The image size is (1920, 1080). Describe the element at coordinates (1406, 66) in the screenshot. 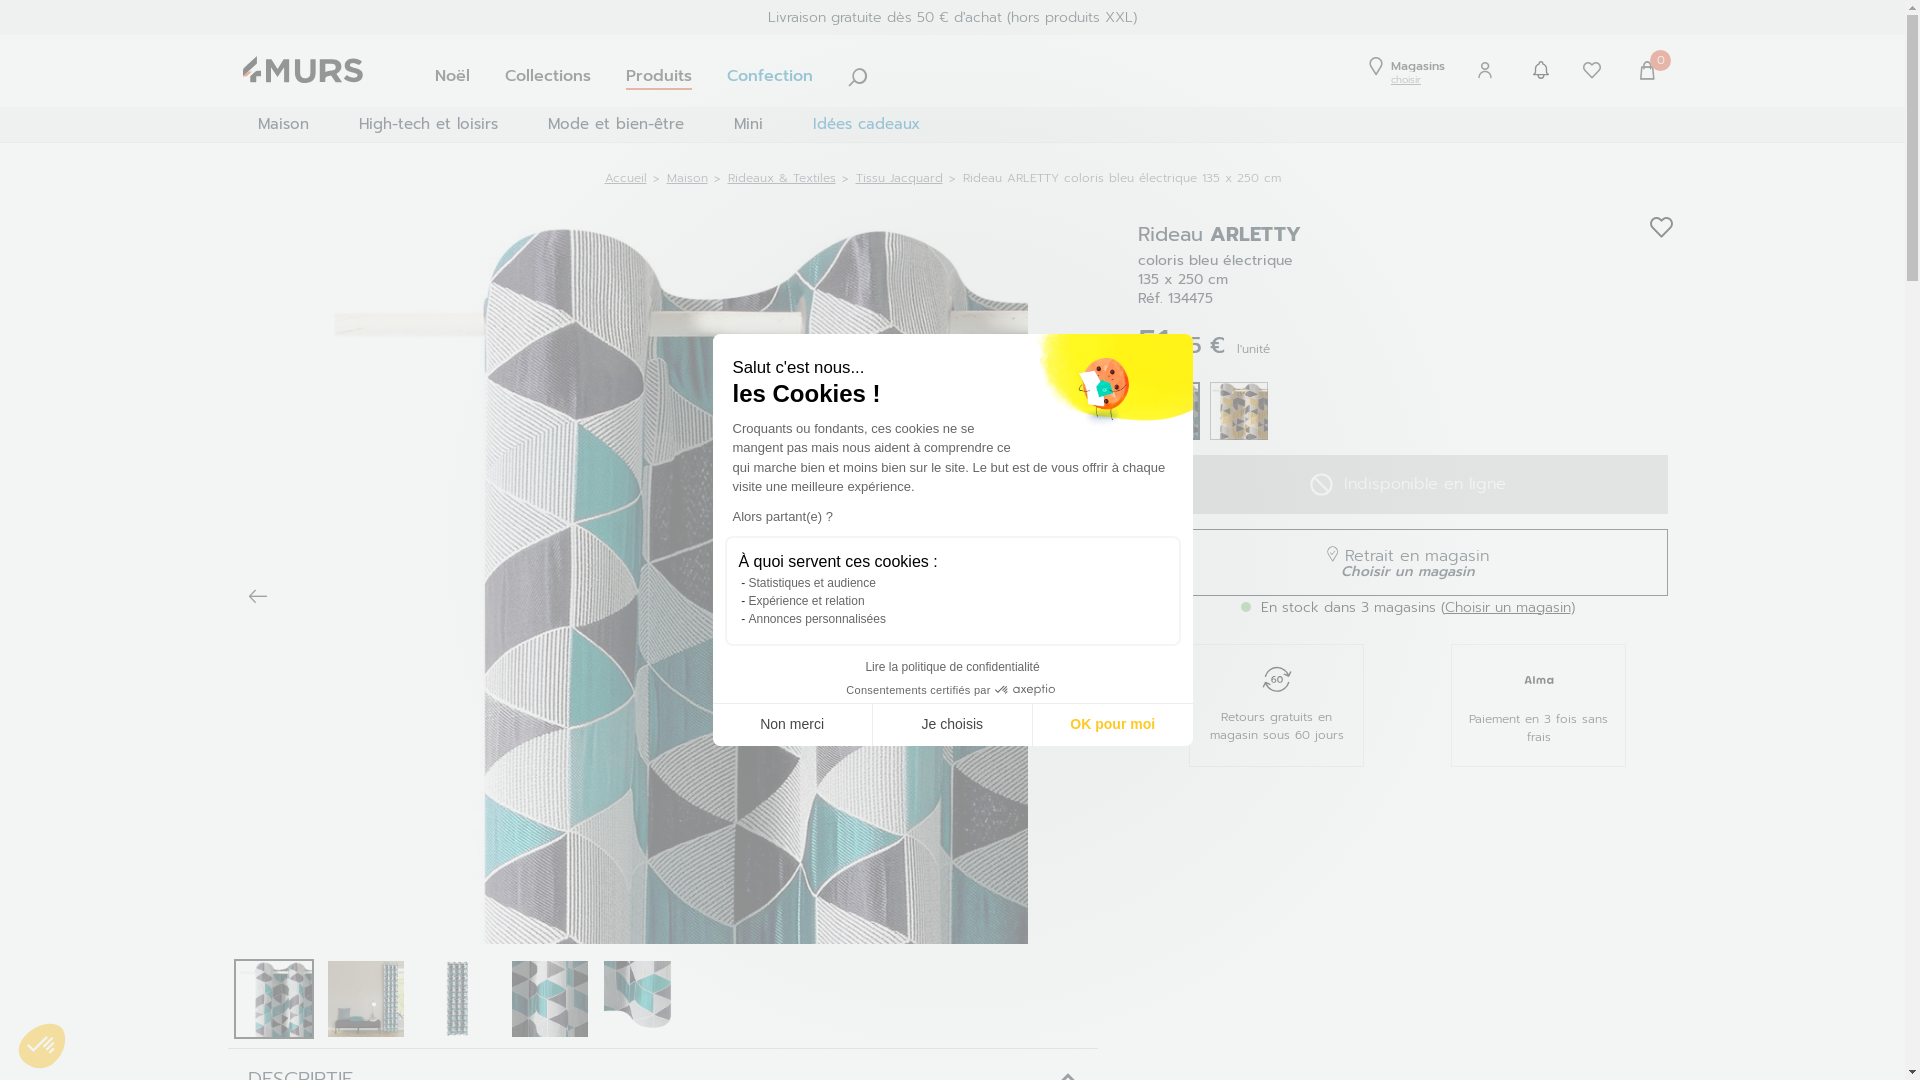

I see `Magasins` at that location.